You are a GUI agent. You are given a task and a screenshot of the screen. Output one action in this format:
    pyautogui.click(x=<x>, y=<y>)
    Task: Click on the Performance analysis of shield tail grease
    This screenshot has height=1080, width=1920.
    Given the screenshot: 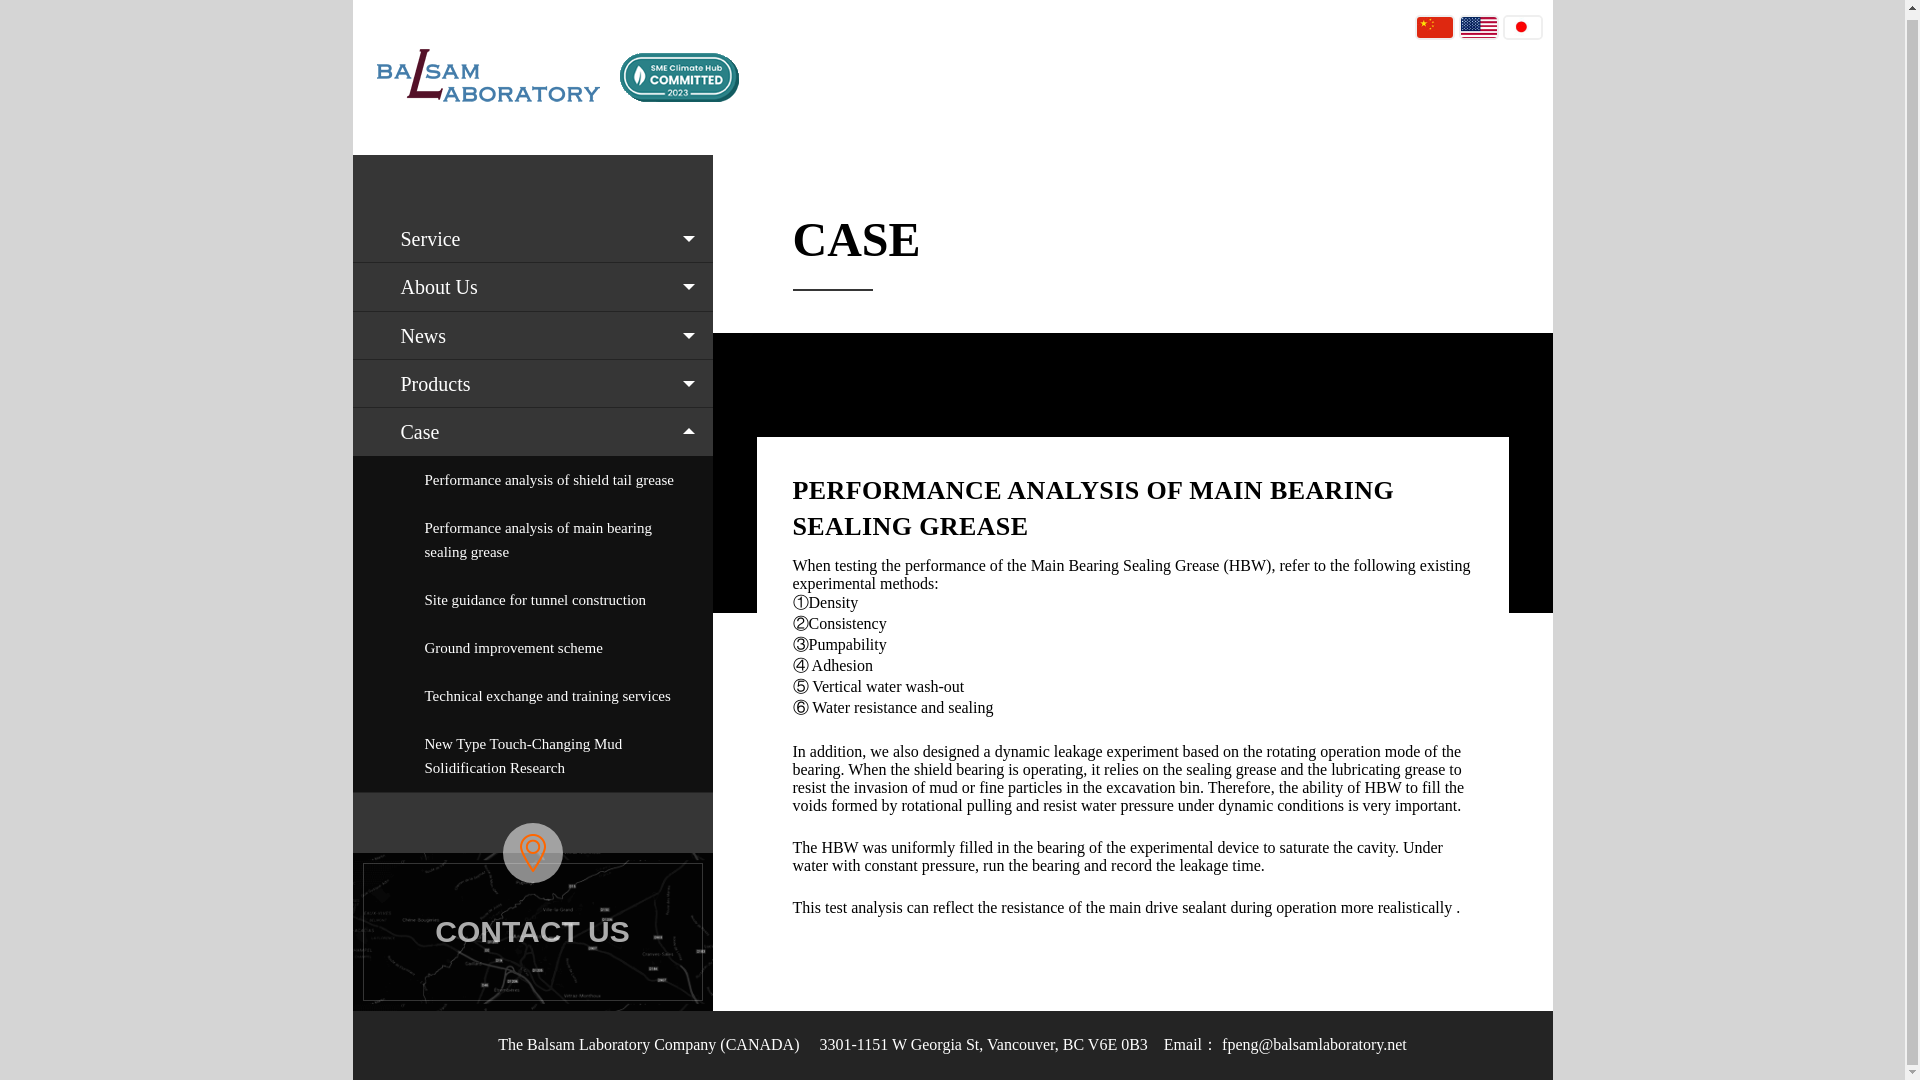 What is the action you would take?
    pyautogui.click(x=532, y=480)
    